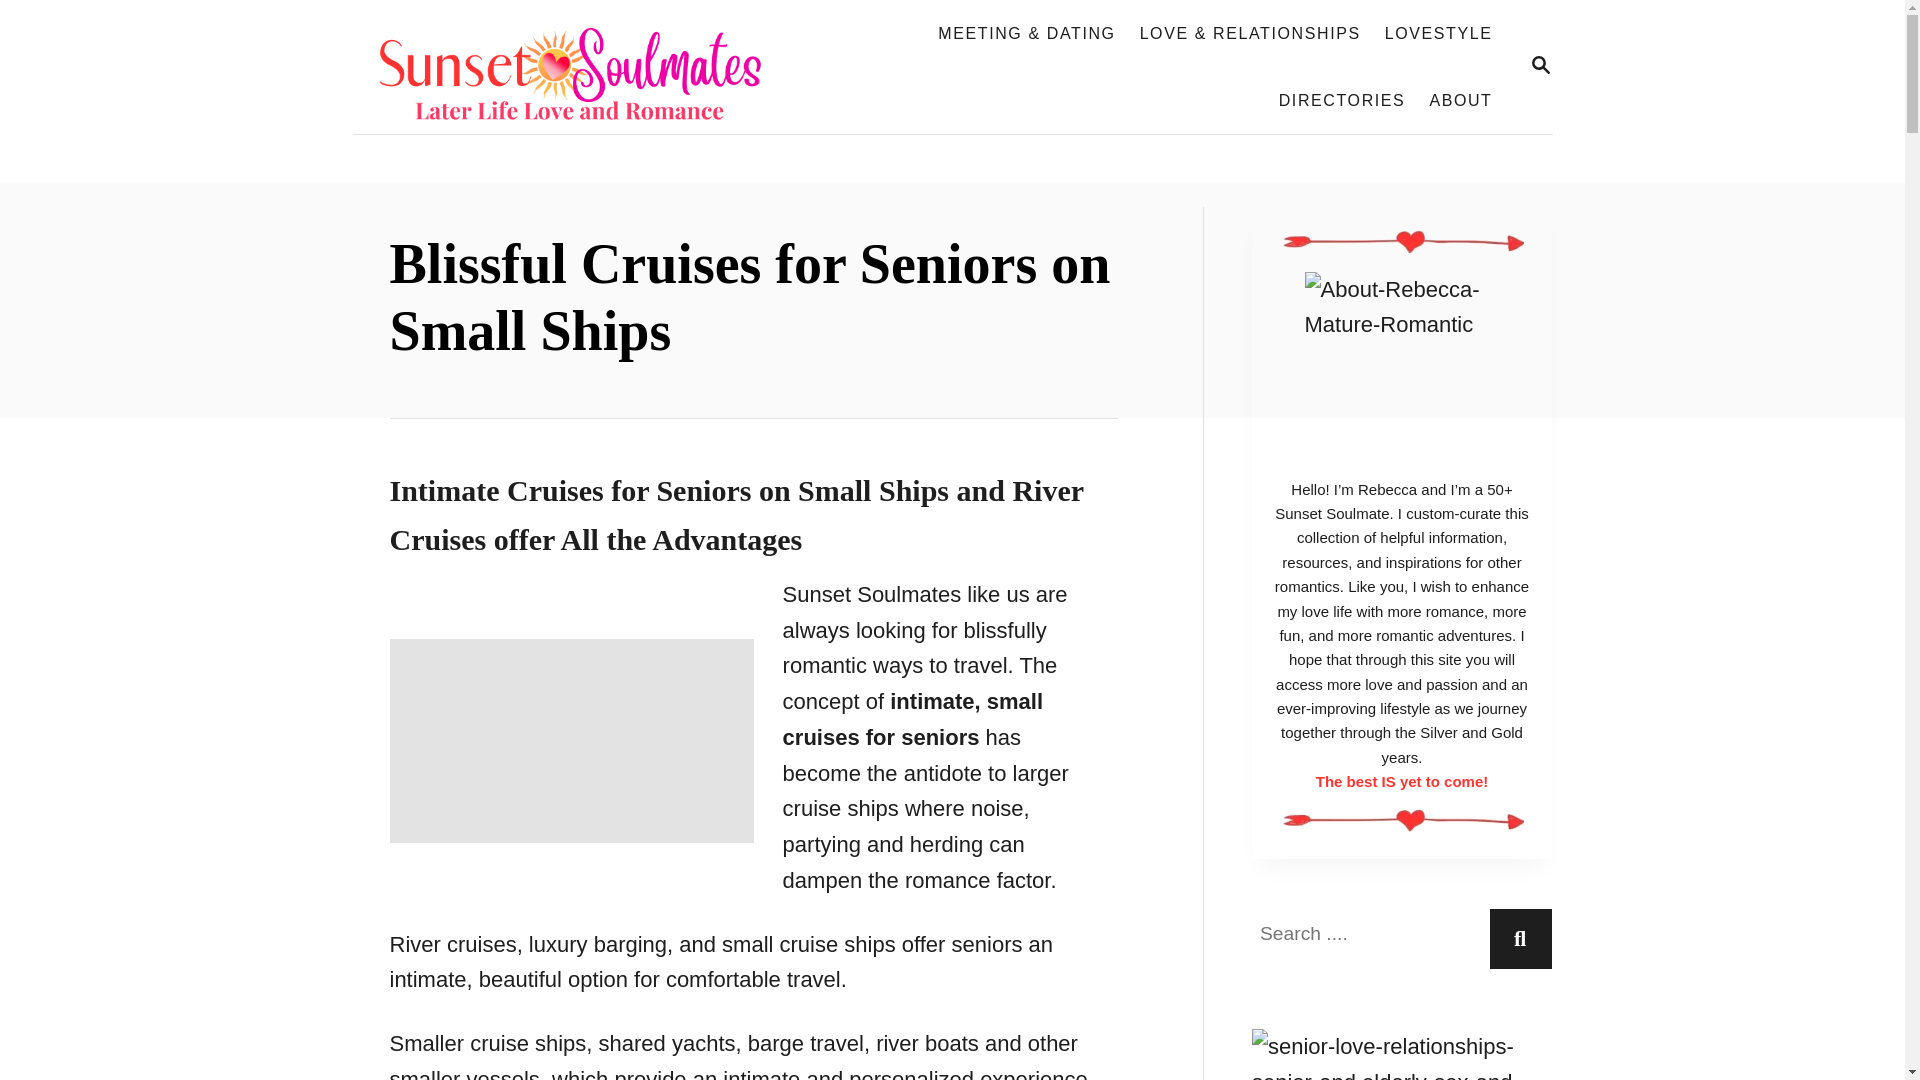 The height and width of the screenshot is (1080, 1920). I want to click on LOVESTYLE, so click(1438, 34).